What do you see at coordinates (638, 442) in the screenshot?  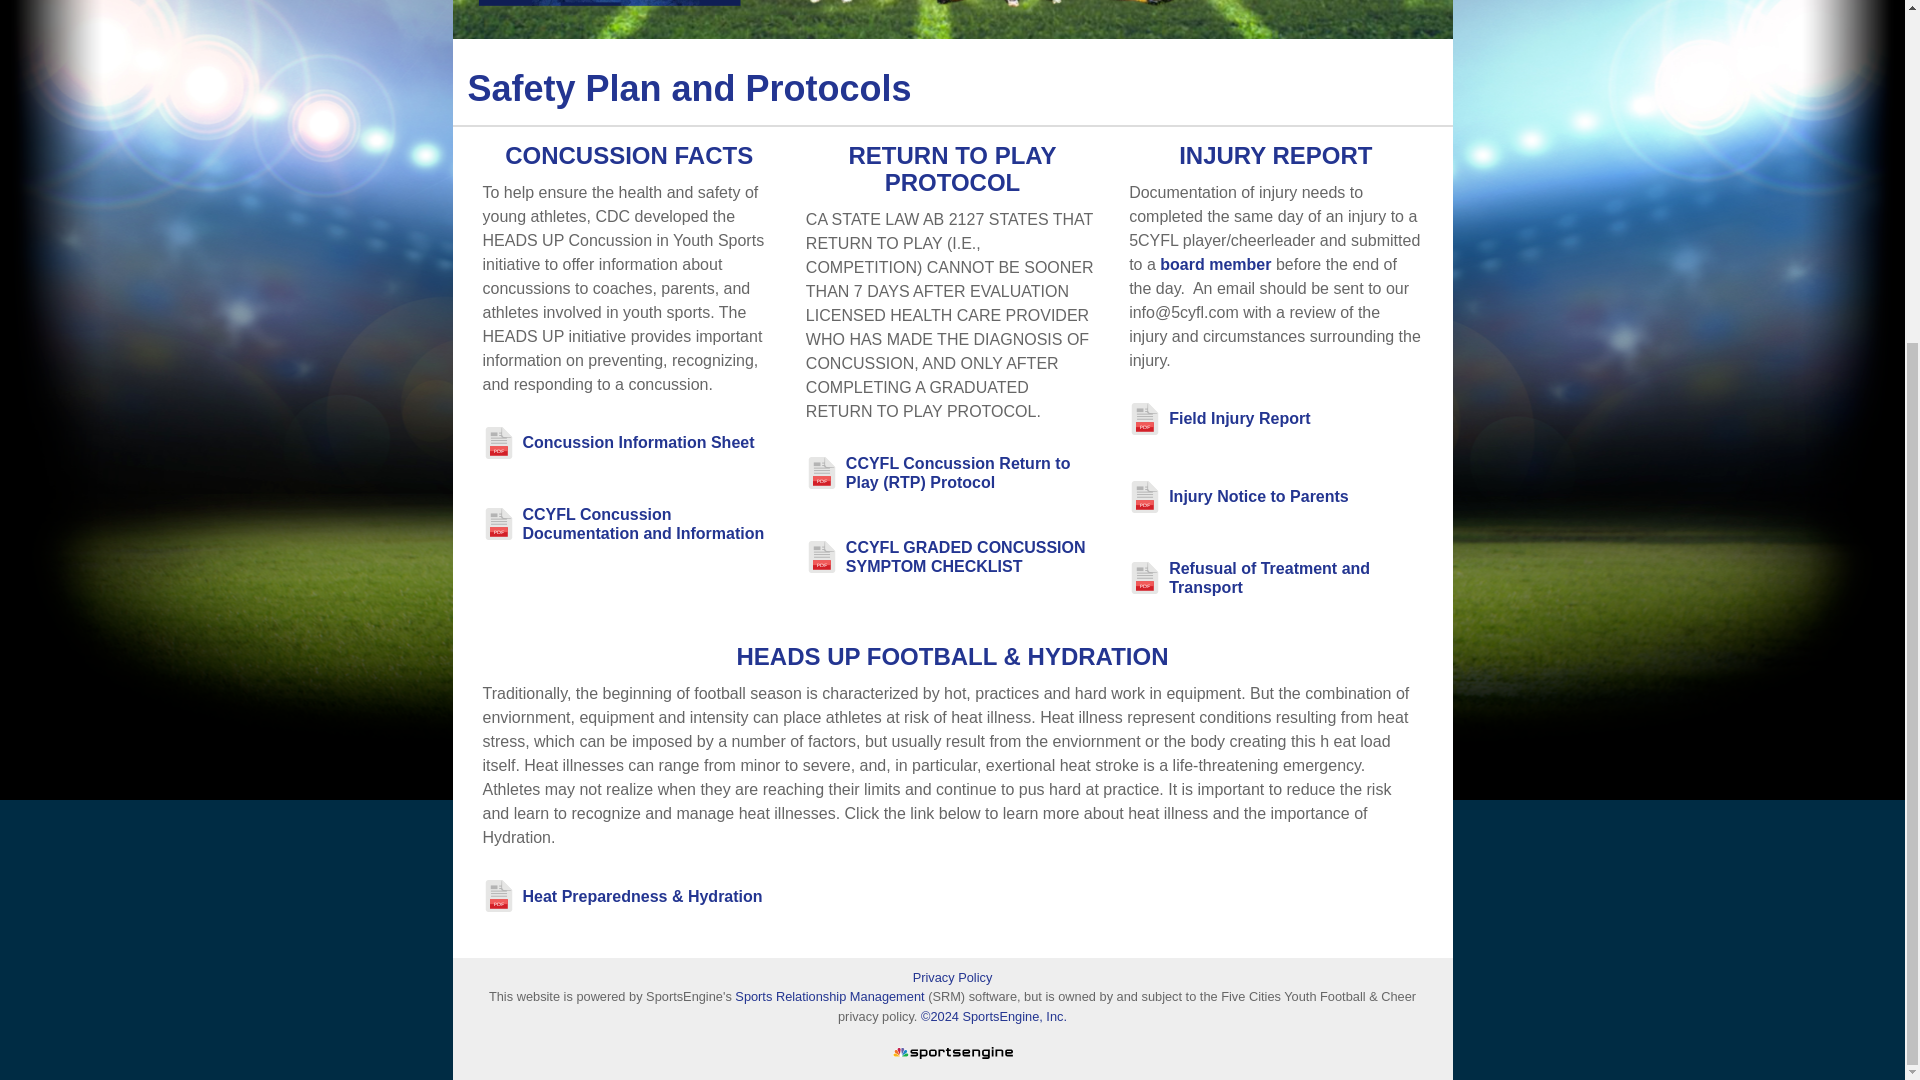 I see `Concussion Information Sheet` at bounding box center [638, 442].